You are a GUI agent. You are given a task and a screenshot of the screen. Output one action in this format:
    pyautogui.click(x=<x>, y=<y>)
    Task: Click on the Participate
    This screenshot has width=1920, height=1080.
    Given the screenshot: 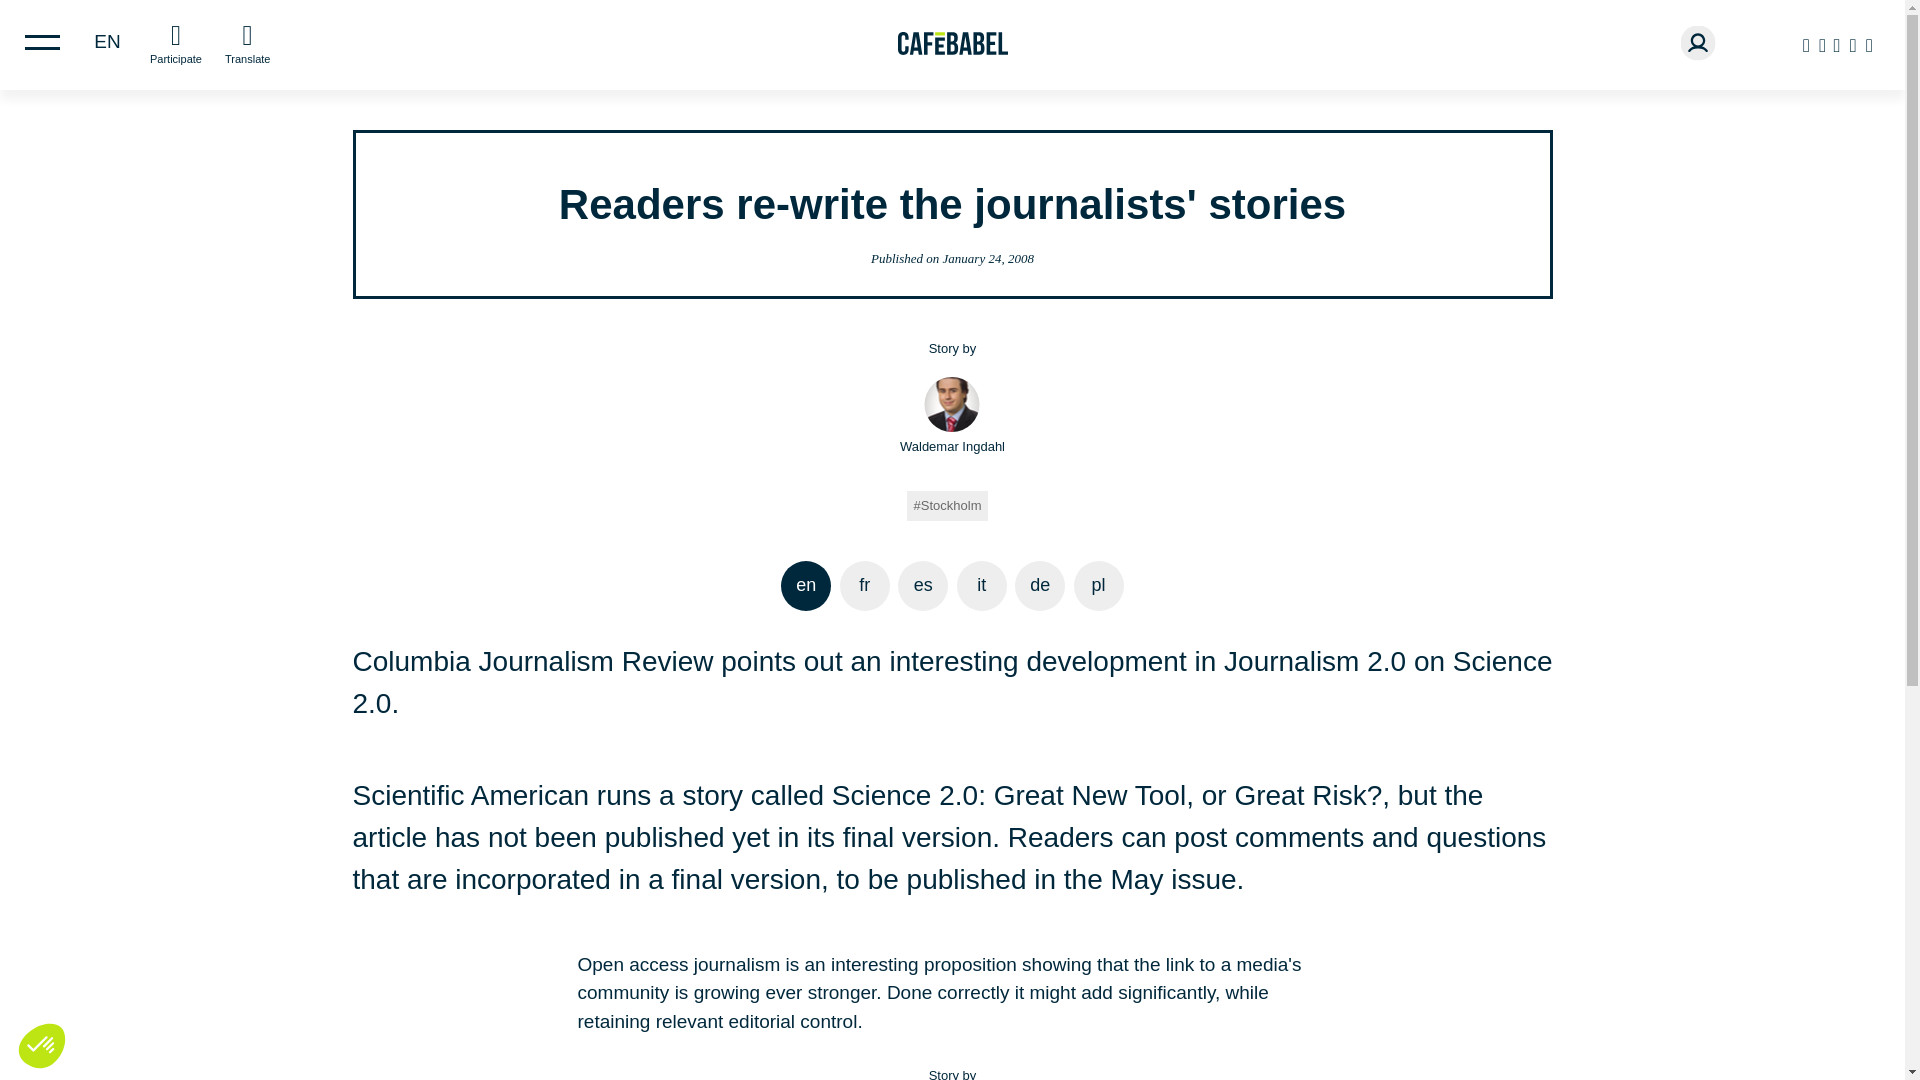 What is the action you would take?
    pyautogui.click(x=175, y=42)
    